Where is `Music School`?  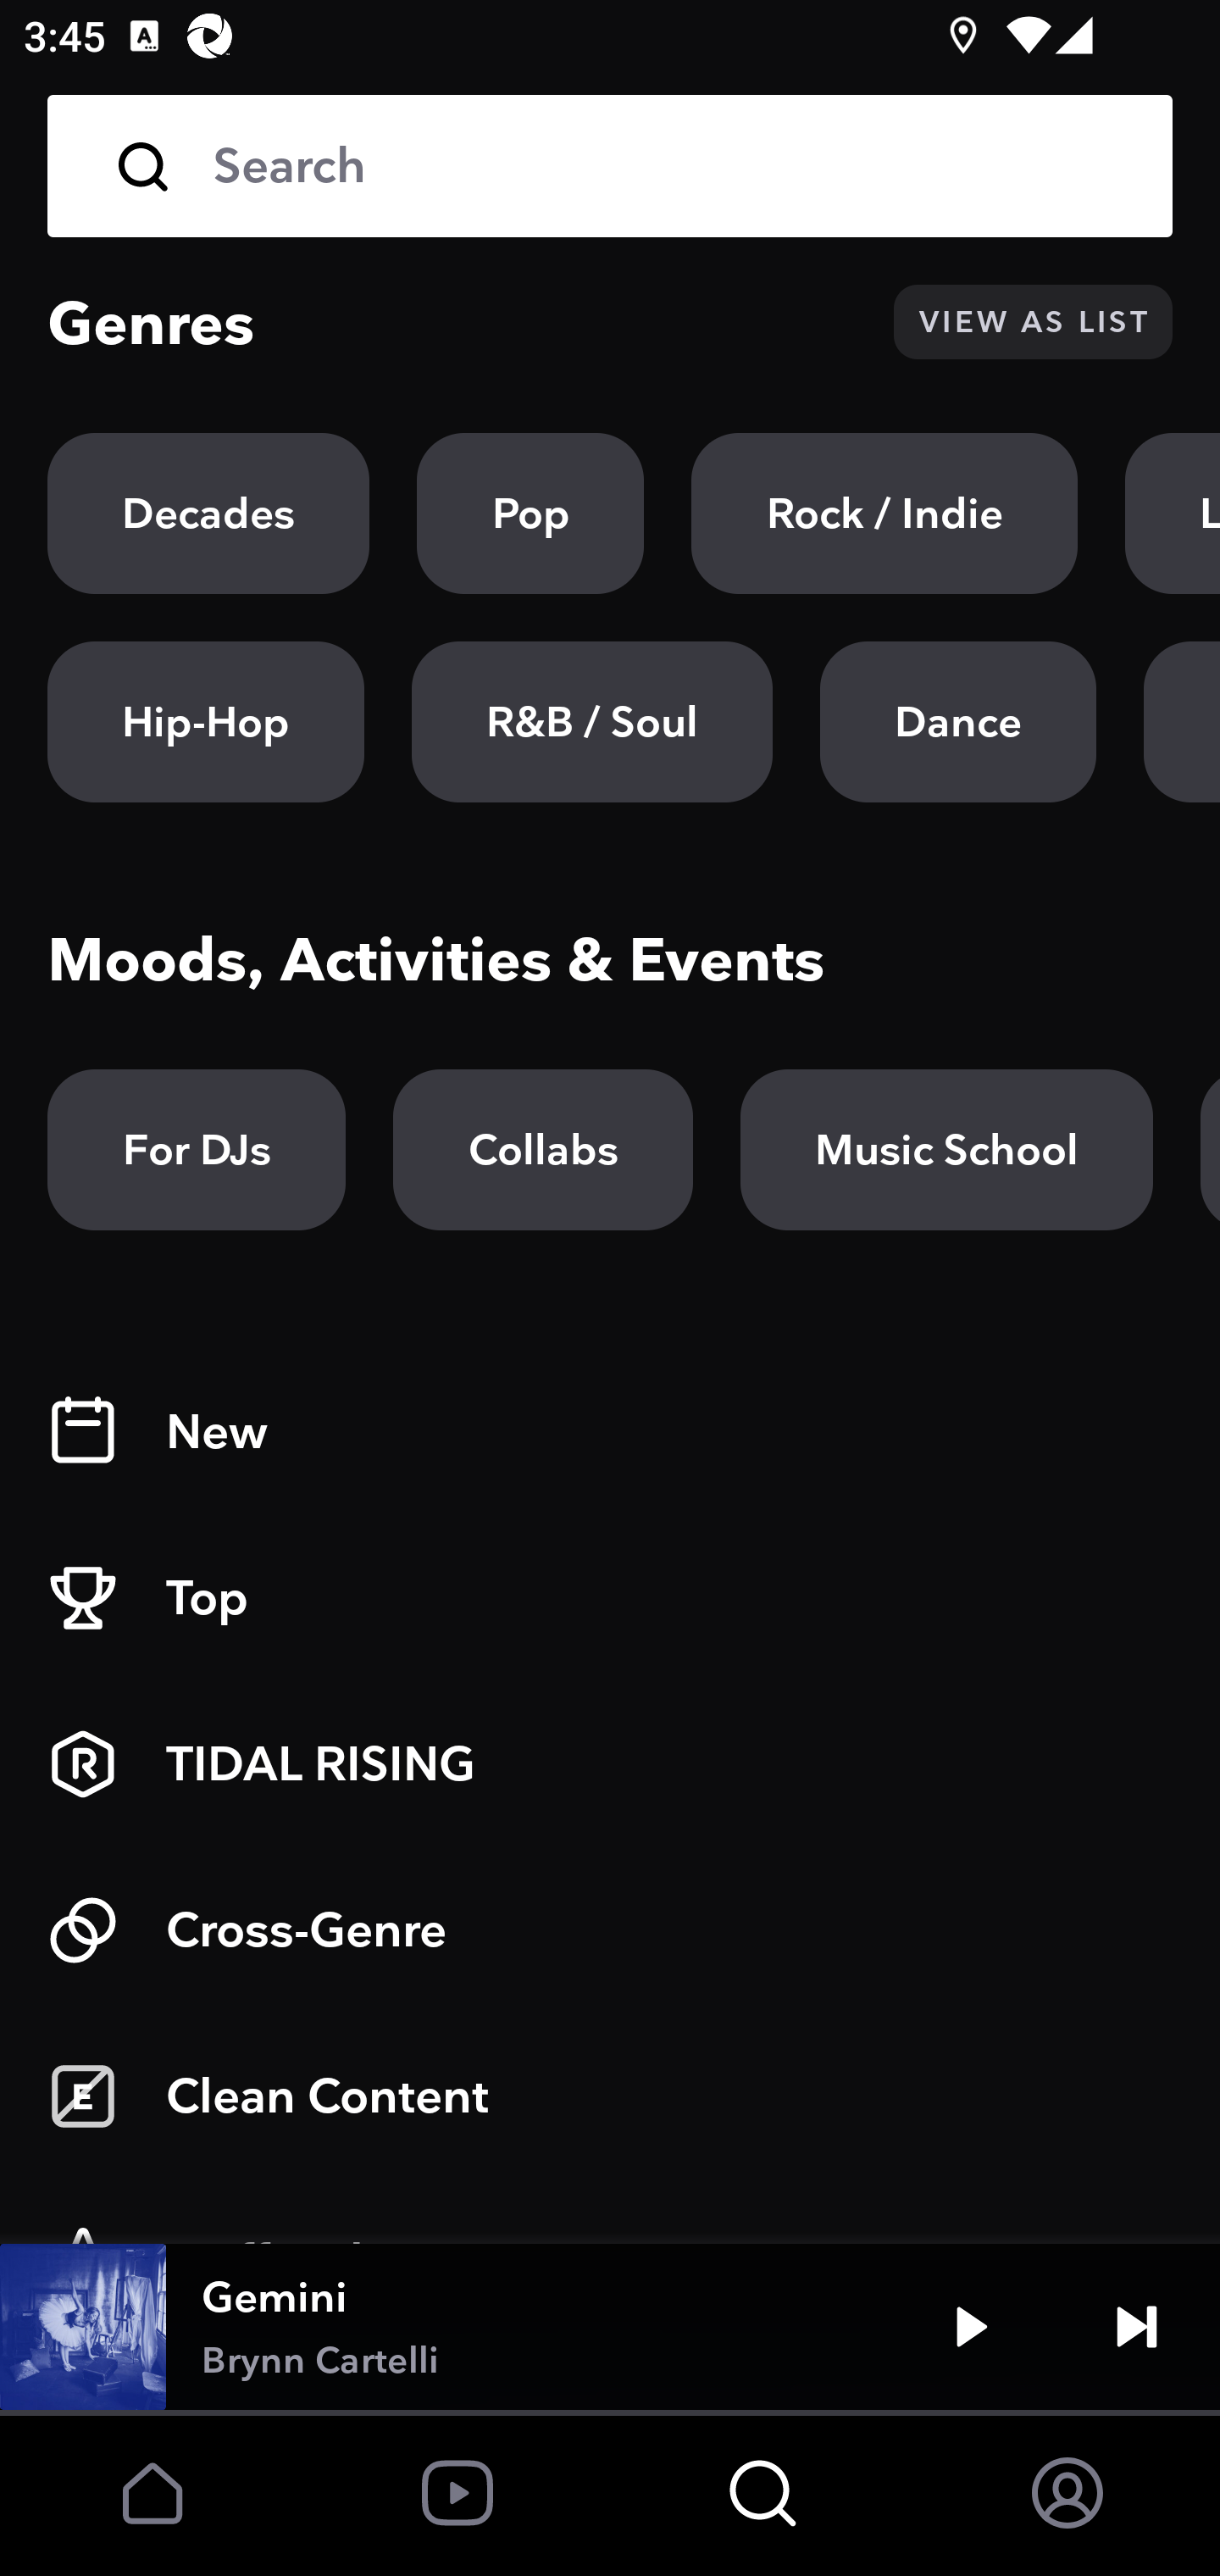 Music School is located at coordinates (946, 1150).